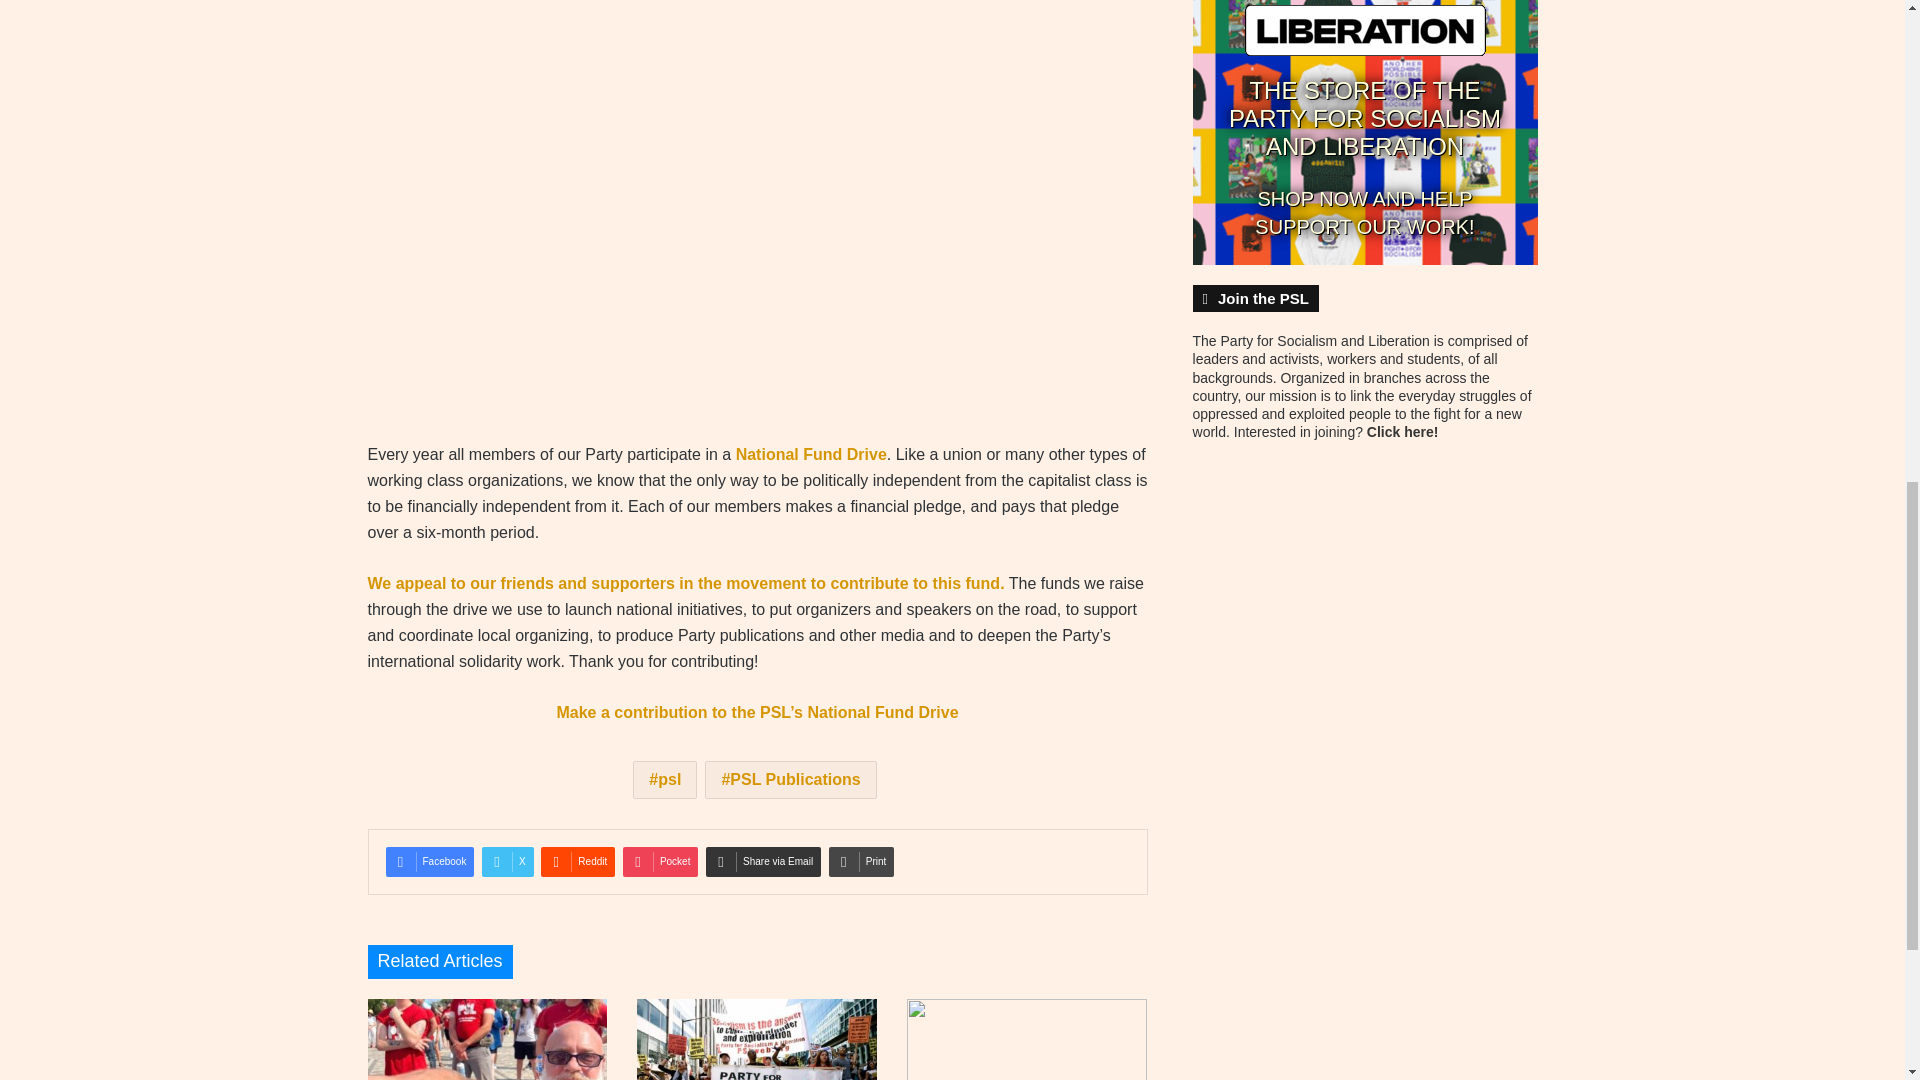 This screenshot has width=1920, height=1080. What do you see at coordinates (660, 861) in the screenshot?
I see `Pocket` at bounding box center [660, 861].